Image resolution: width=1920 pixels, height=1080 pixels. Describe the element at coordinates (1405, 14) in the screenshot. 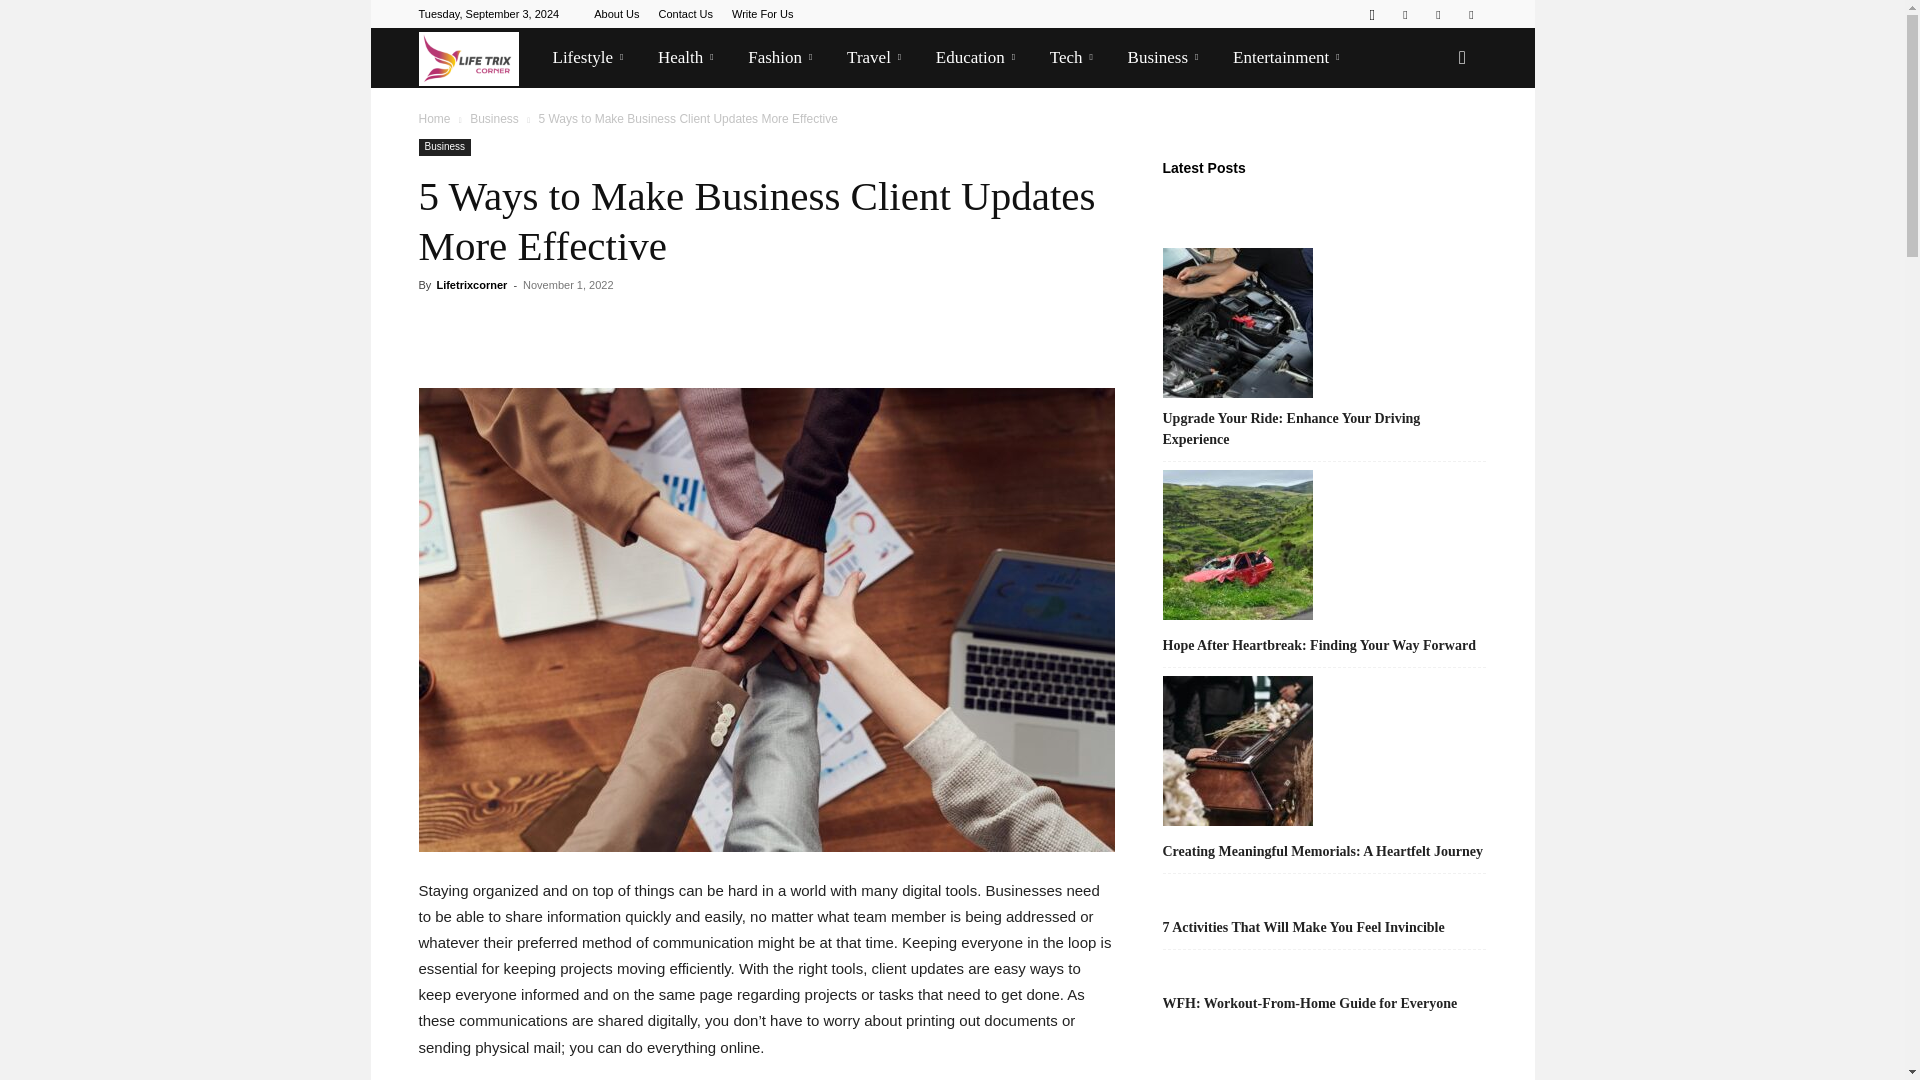

I see `Pinterest` at that location.